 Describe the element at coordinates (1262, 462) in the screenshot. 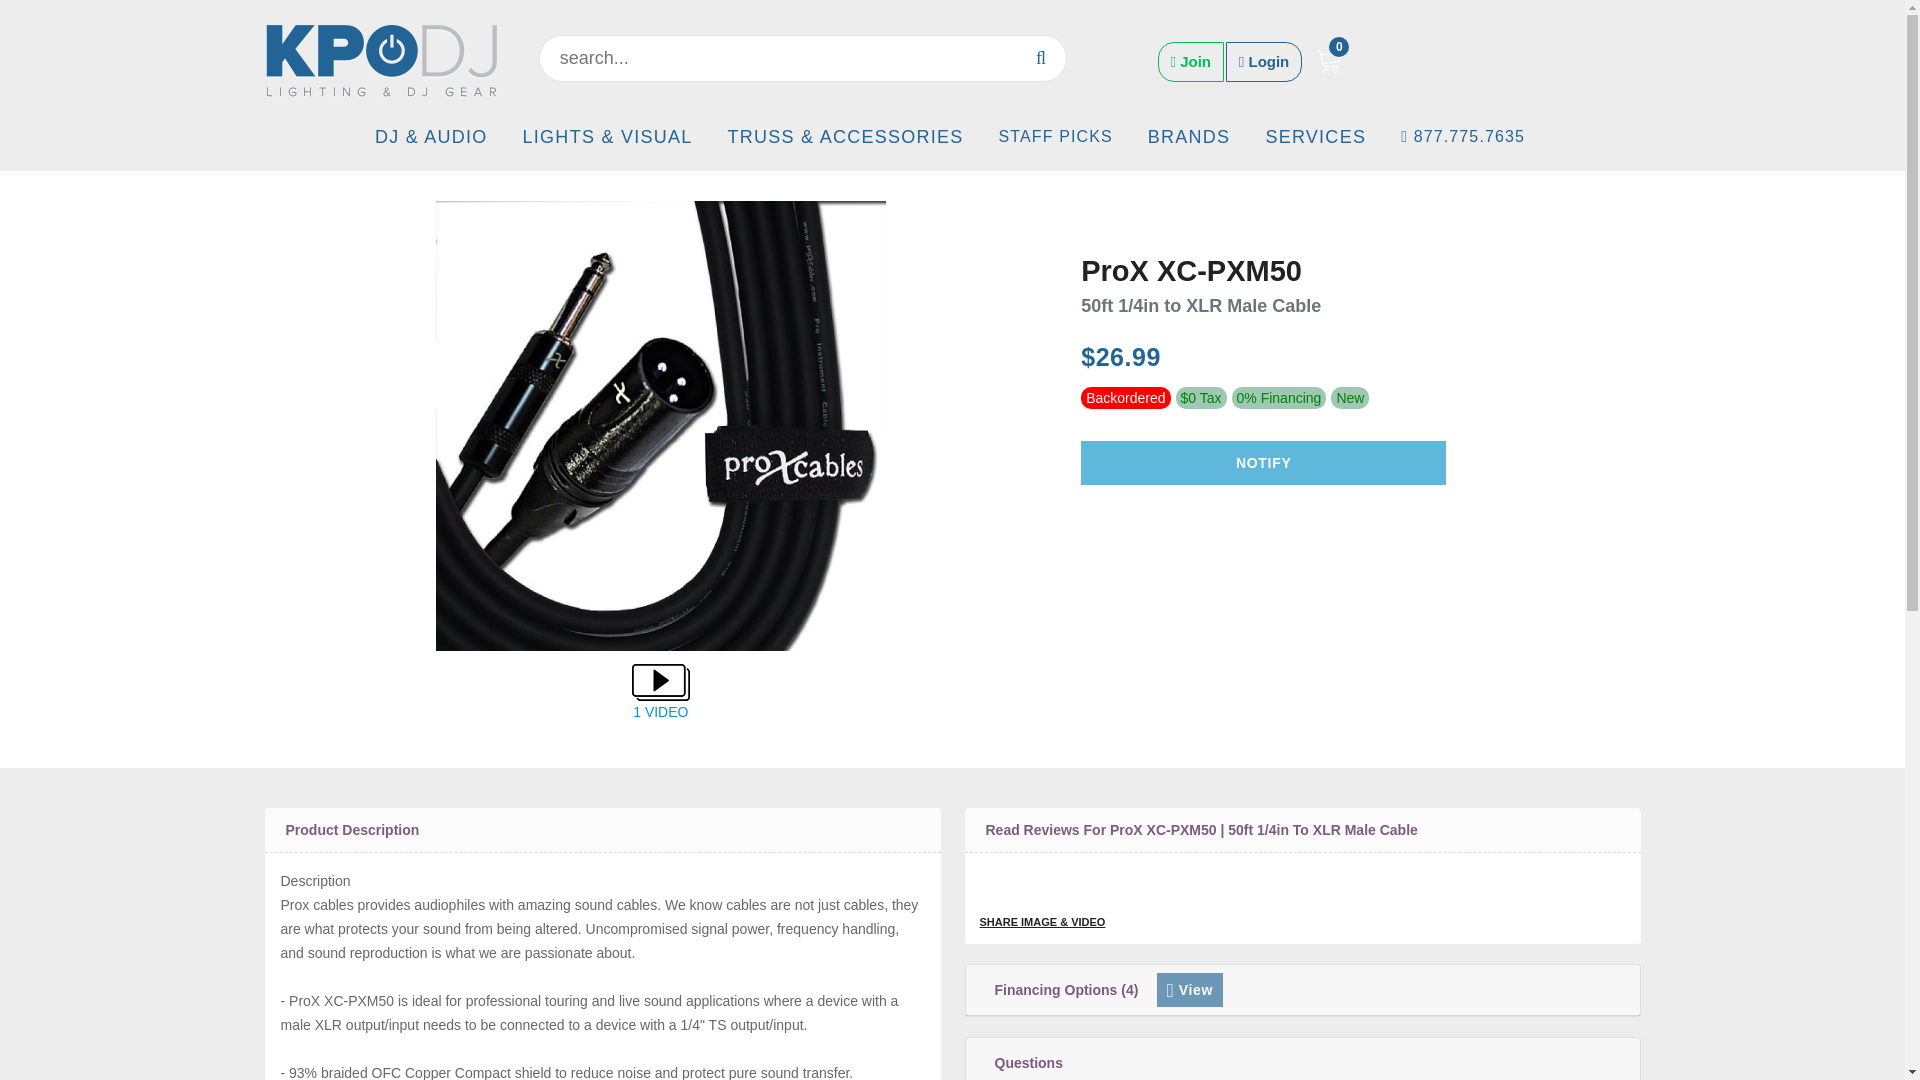

I see `  Notify  ` at that location.